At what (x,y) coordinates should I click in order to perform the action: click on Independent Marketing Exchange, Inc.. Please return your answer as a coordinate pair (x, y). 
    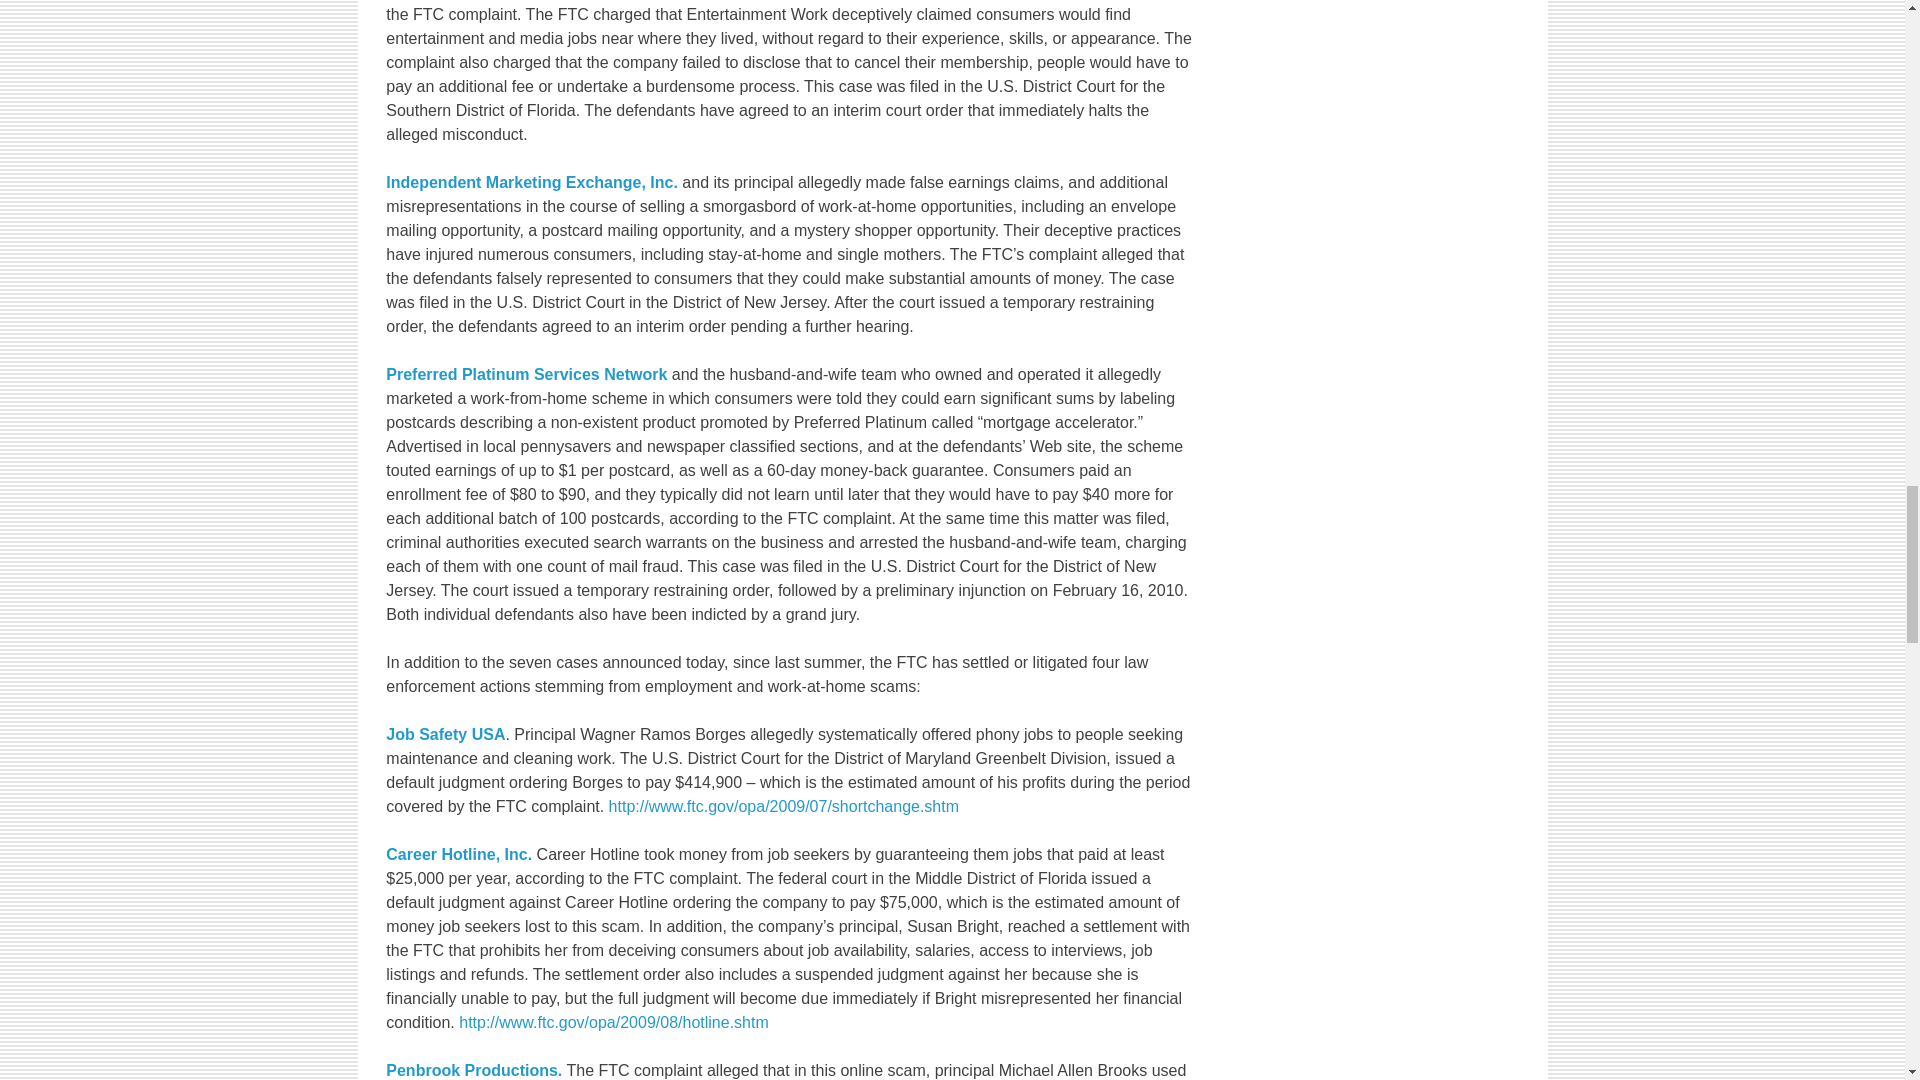
    Looking at the image, I should click on (531, 182).